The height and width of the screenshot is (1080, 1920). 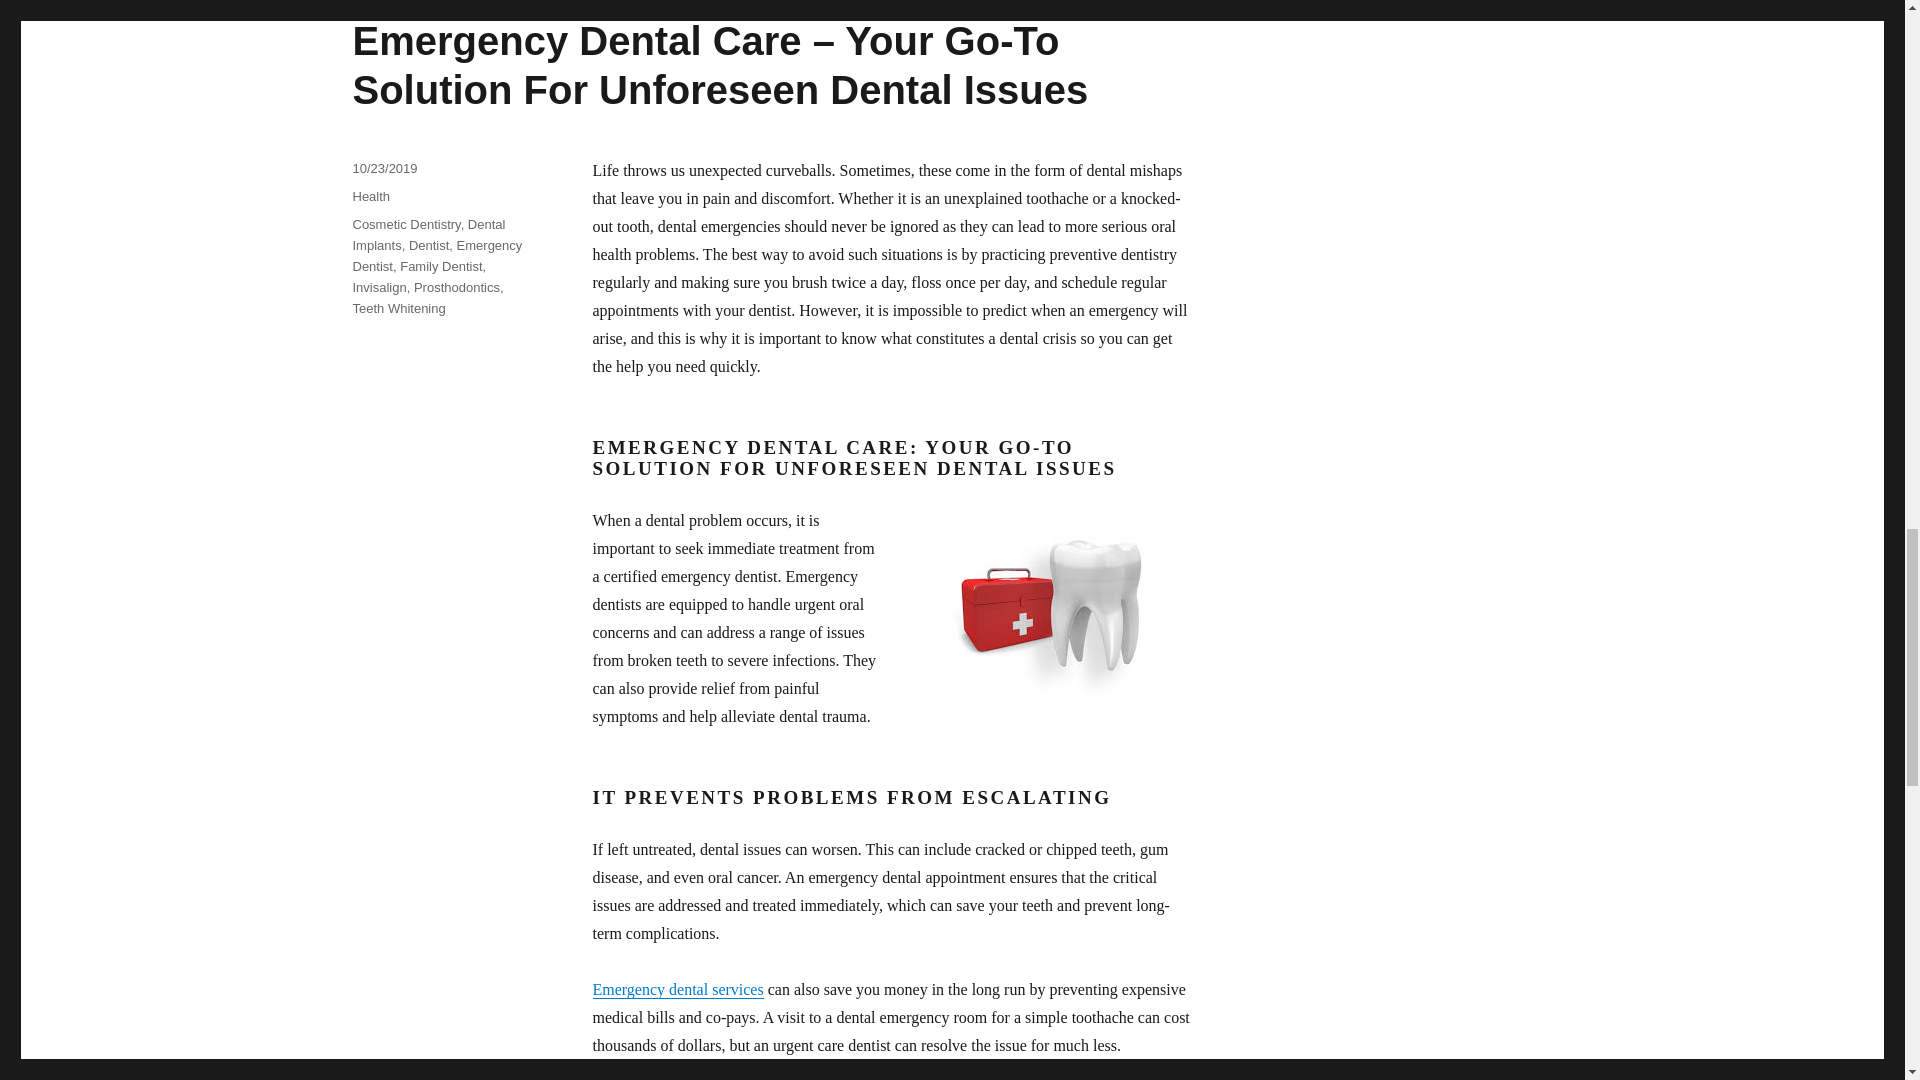 What do you see at coordinates (406, 224) in the screenshot?
I see `Cosmetic Dentistry` at bounding box center [406, 224].